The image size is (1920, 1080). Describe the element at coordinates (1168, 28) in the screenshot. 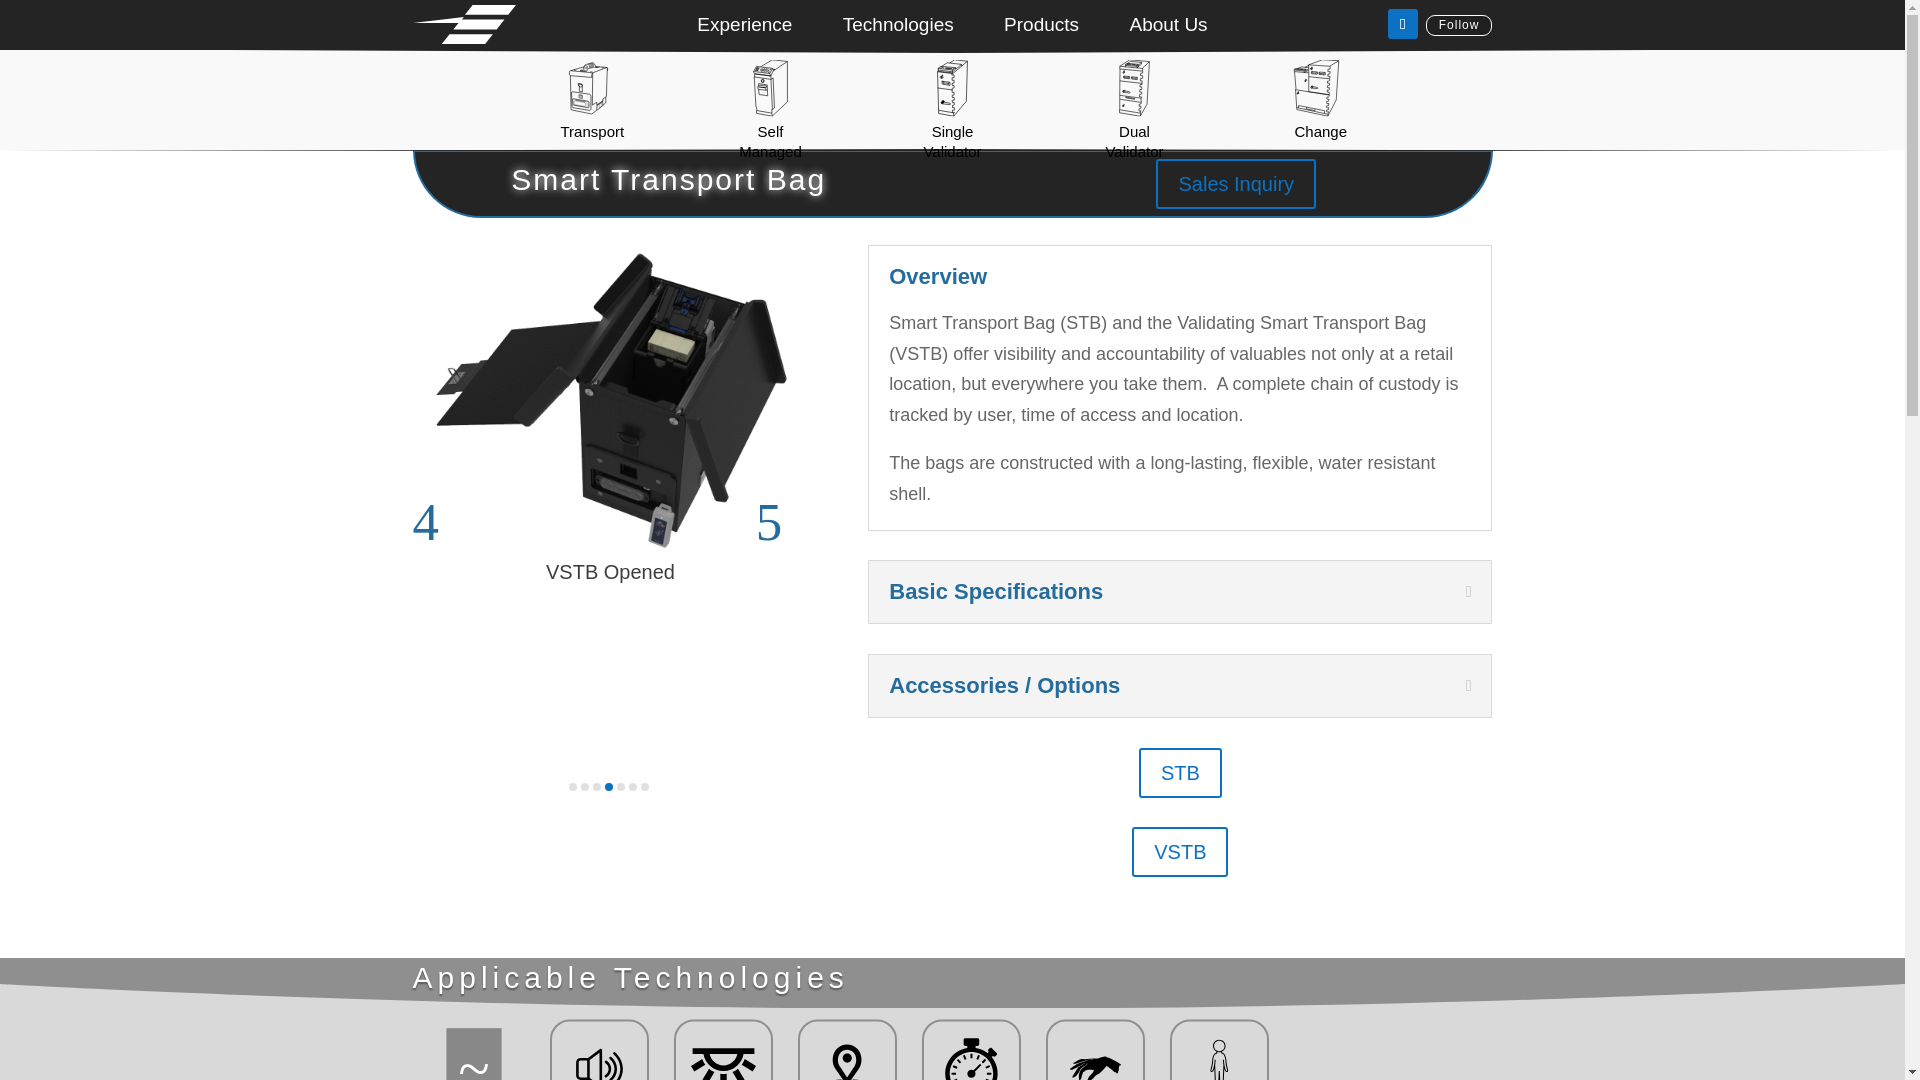

I see `About Us` at that location.